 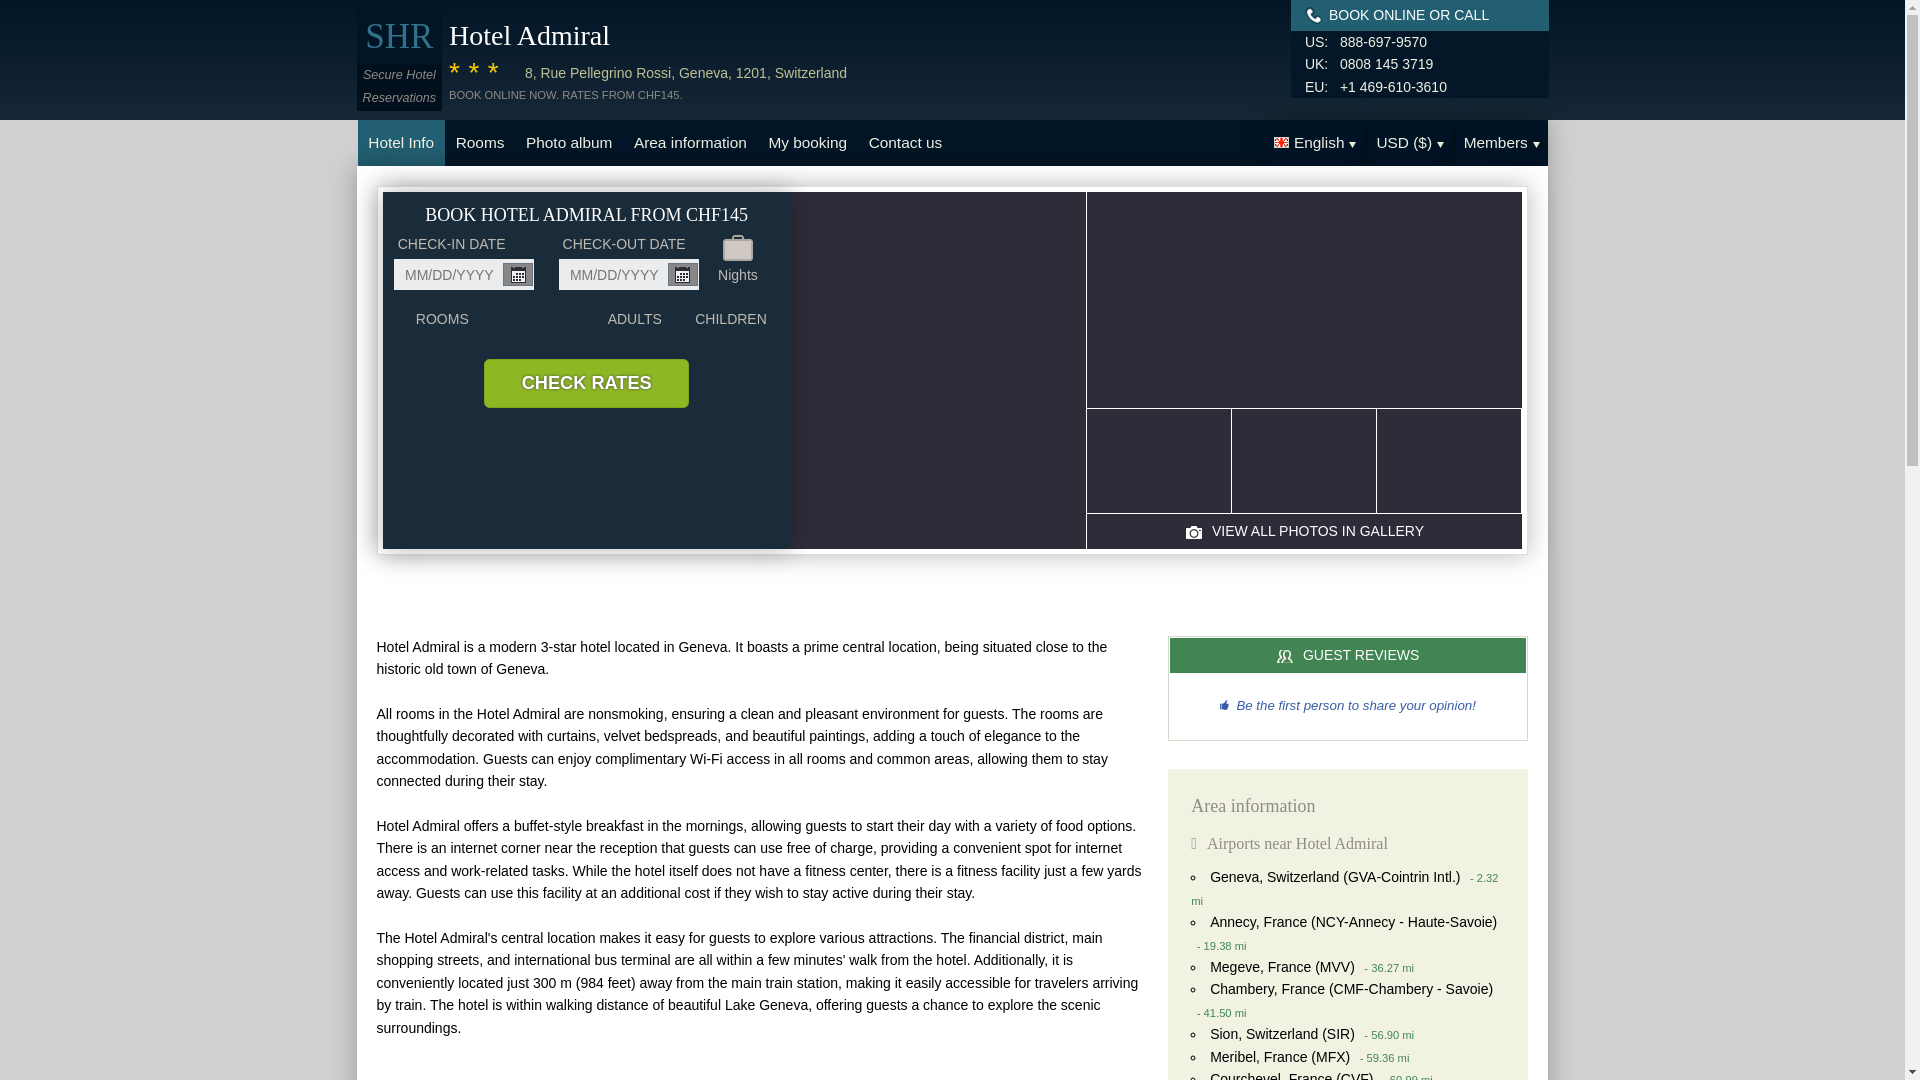 I want to click on My booking, so click(x=808, y=142).